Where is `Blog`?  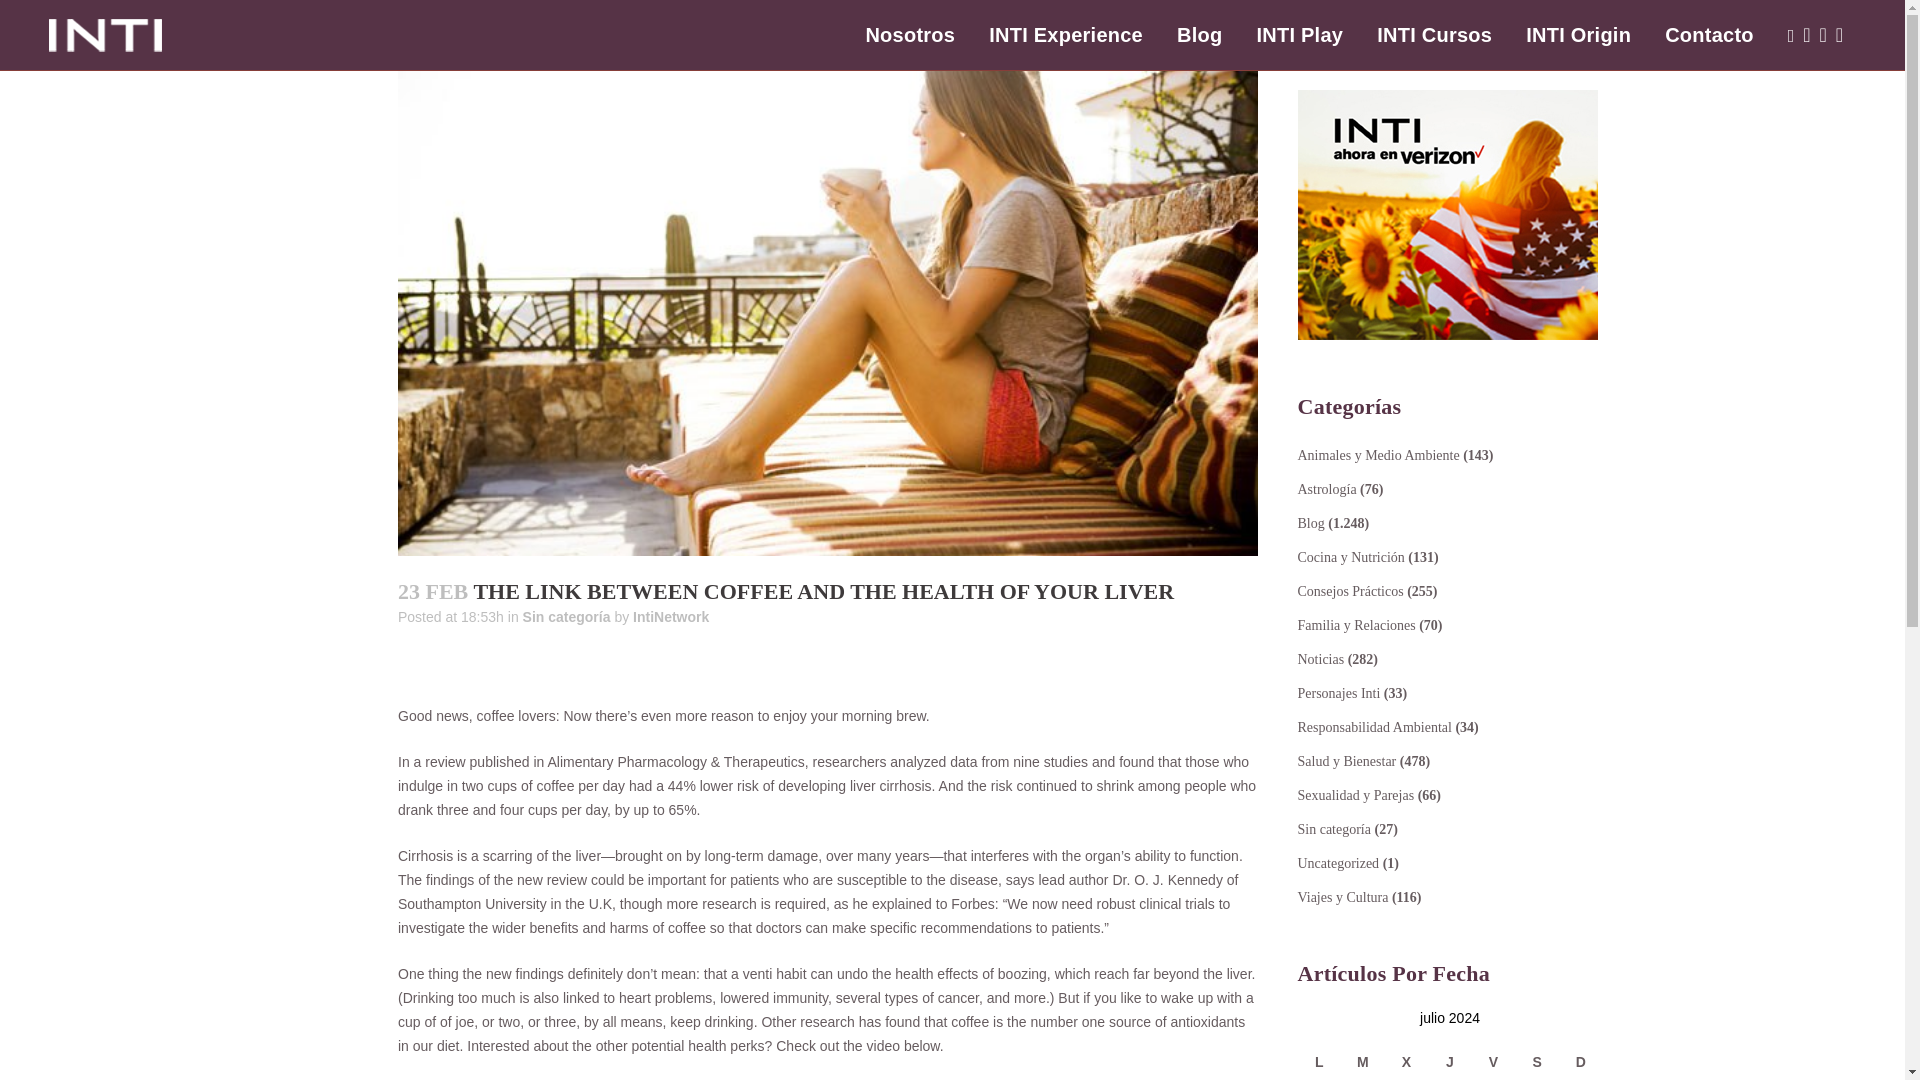 Blog is located at coordinates (1198, 35).